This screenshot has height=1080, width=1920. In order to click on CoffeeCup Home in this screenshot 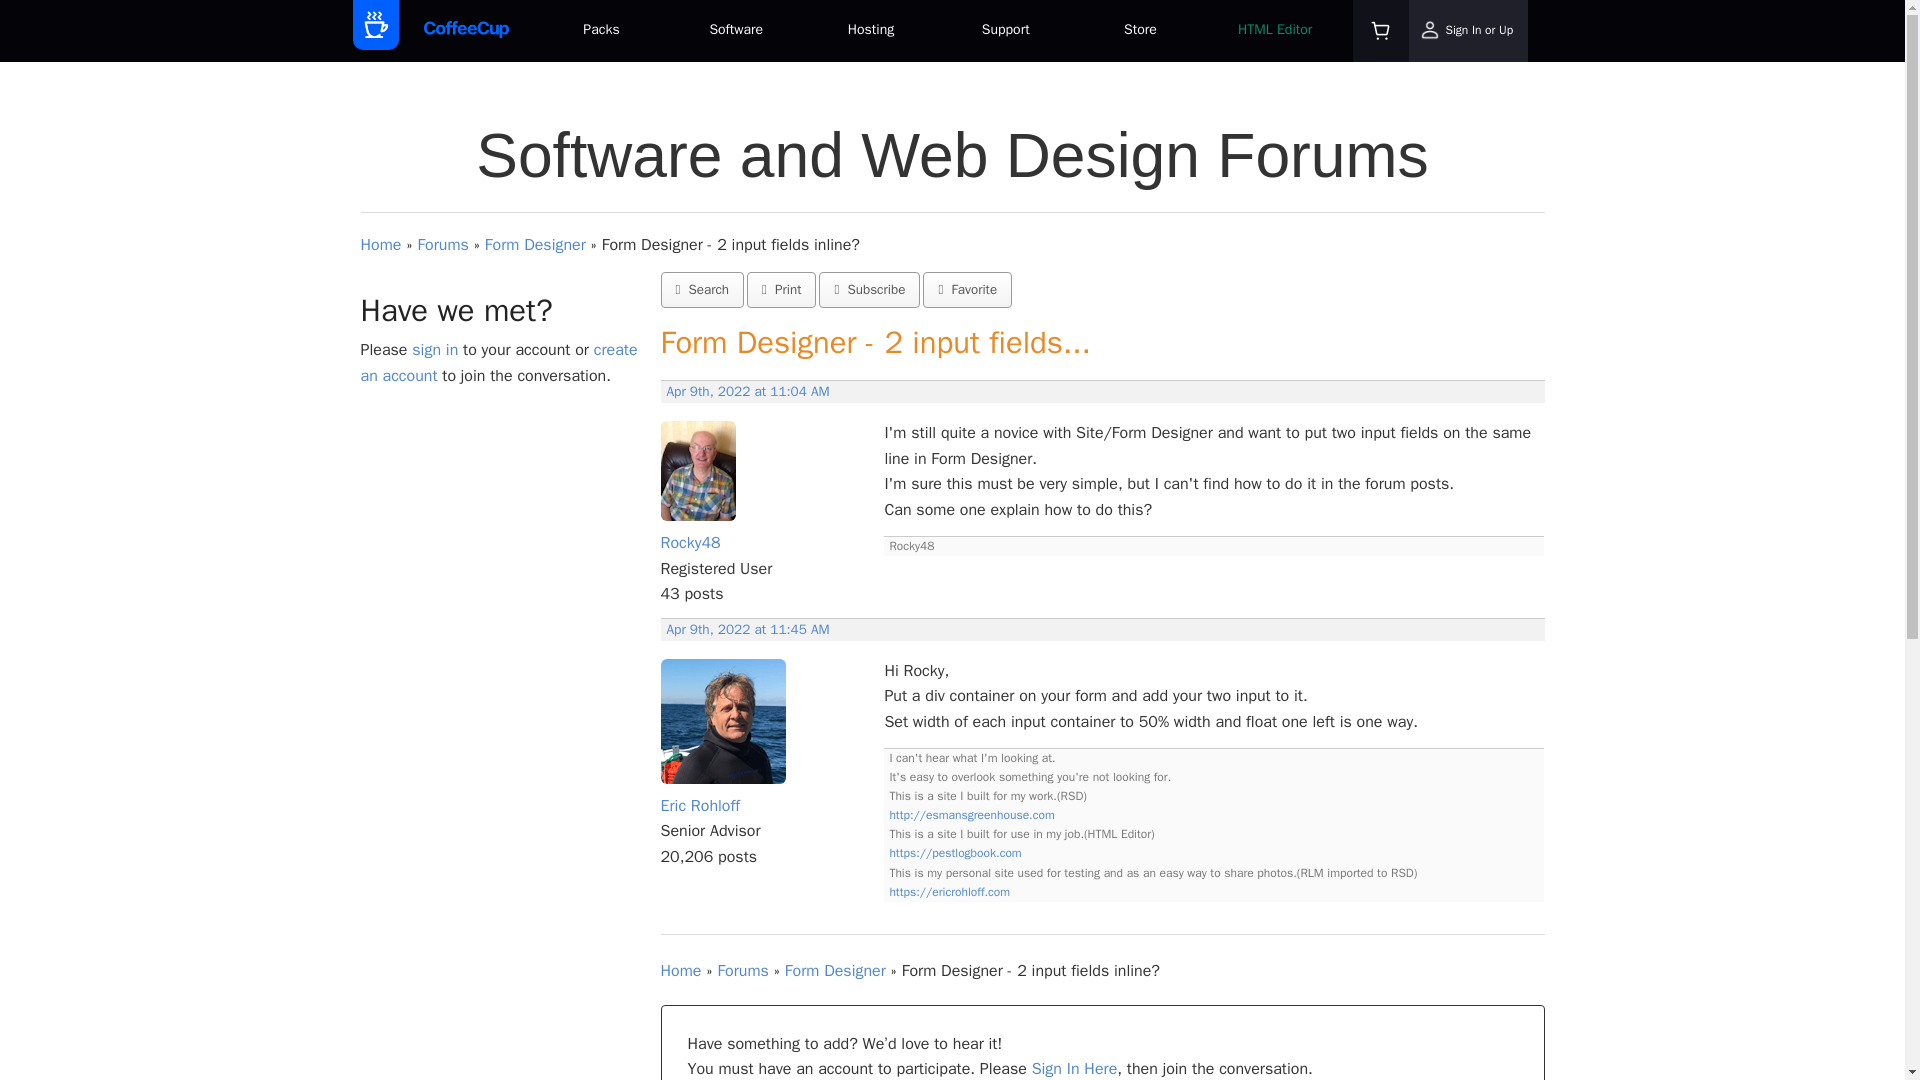, I will do `click(466, 30)`.